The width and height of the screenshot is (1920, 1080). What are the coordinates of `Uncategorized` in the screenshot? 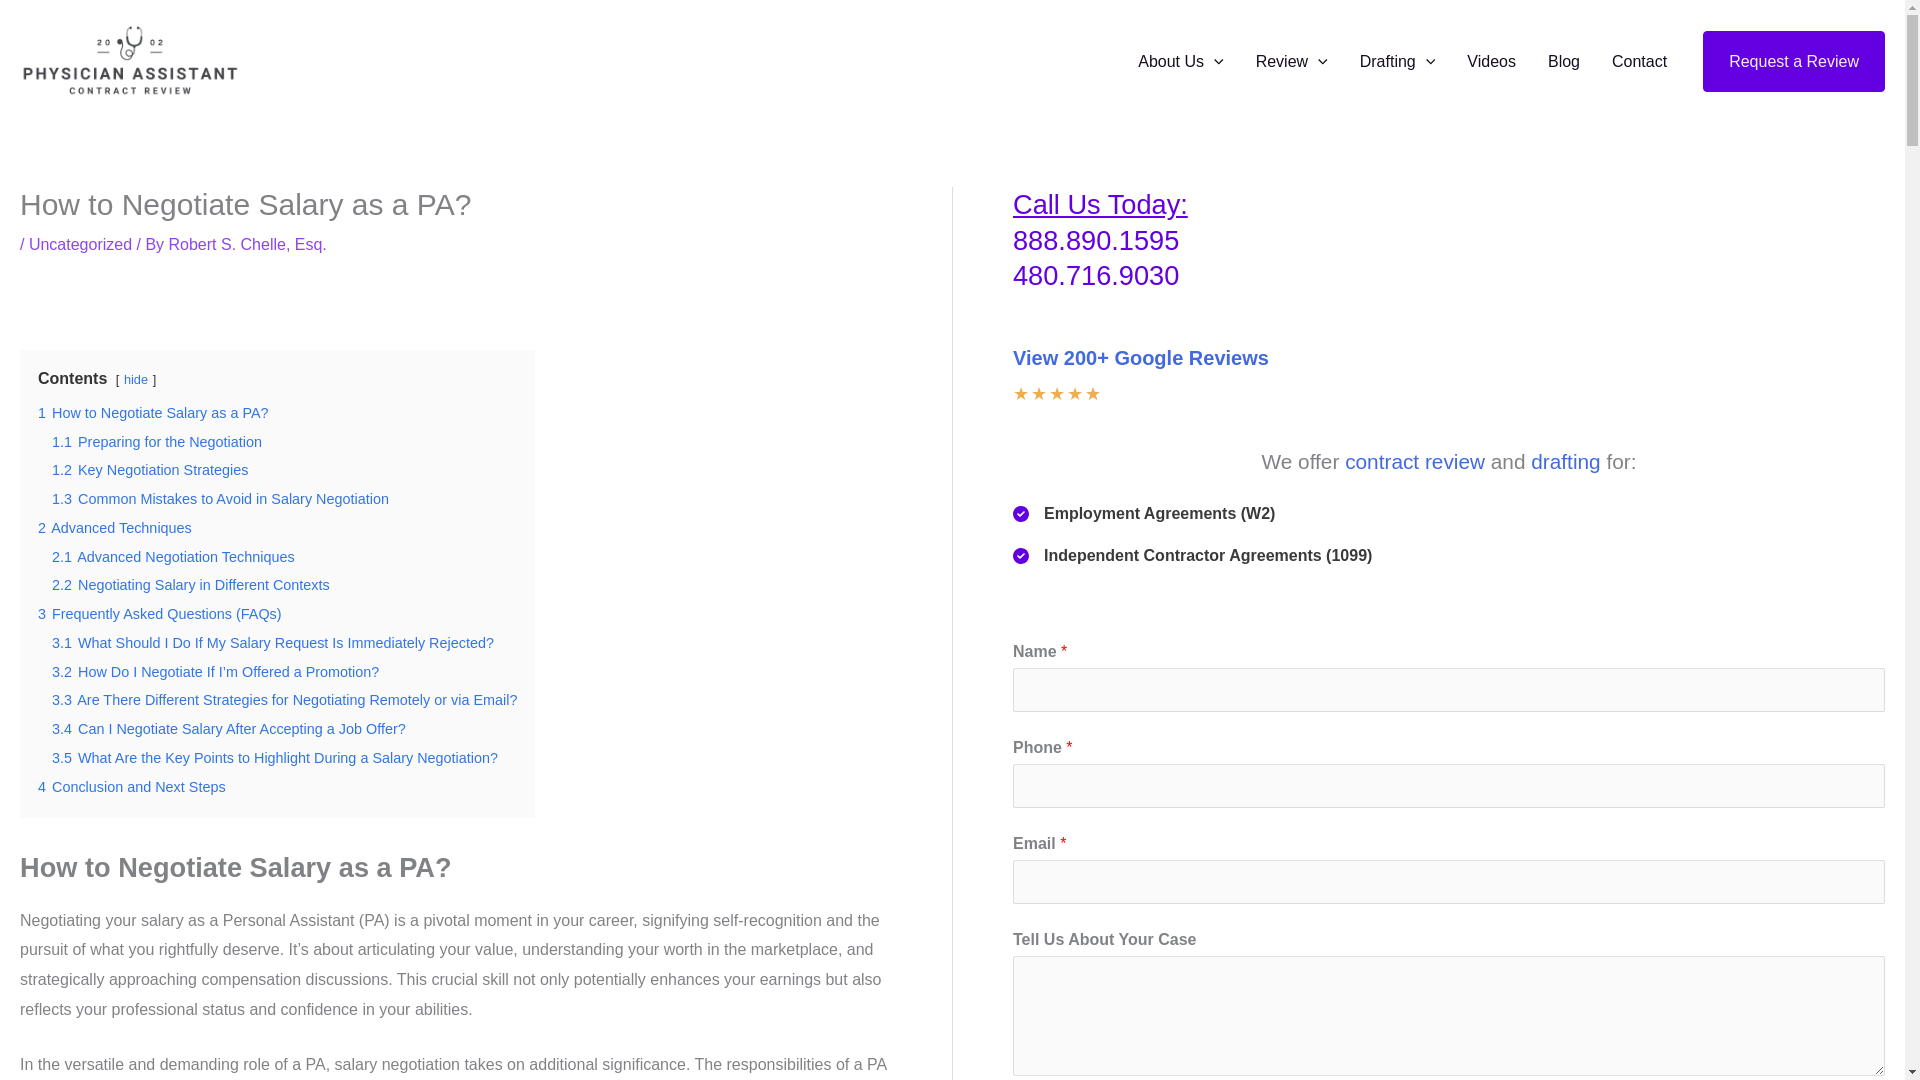 It's located at (80, 244).